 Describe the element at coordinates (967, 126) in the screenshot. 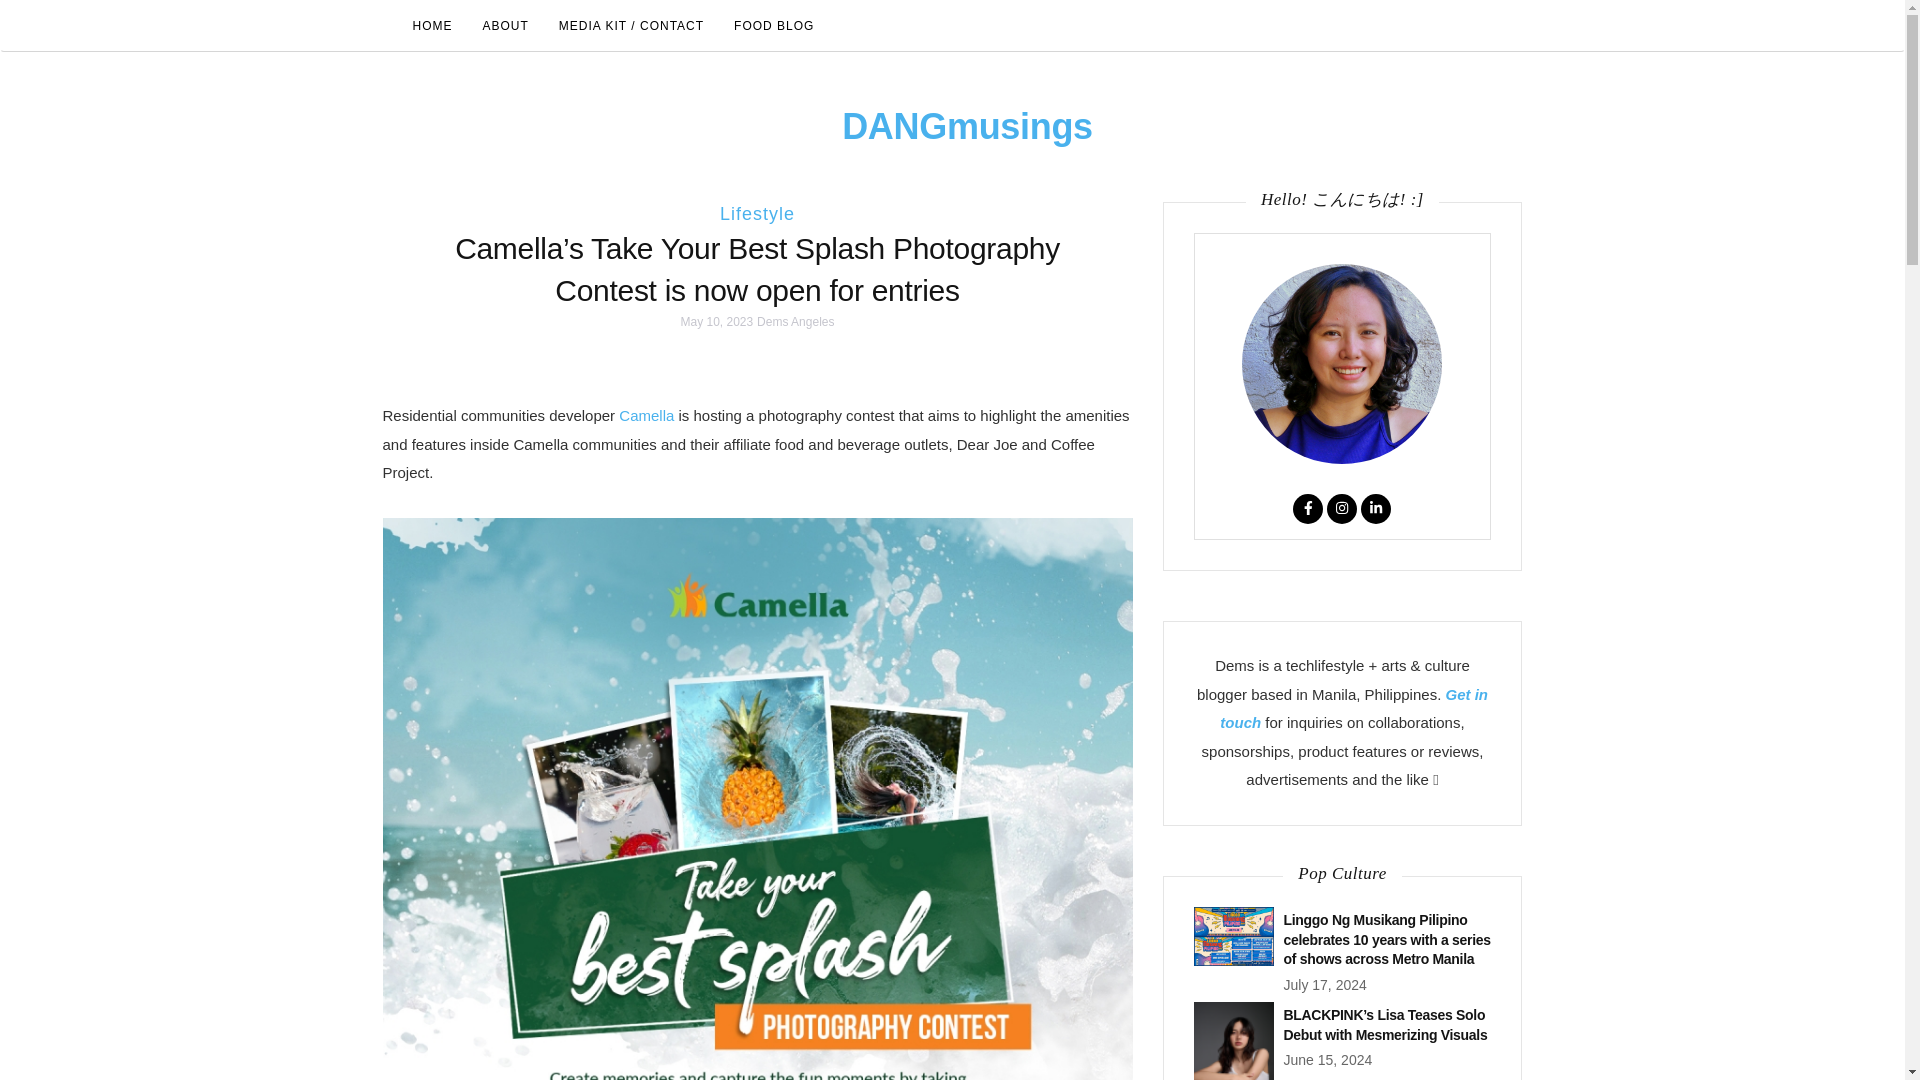

I see `DANGmusings` at that location.